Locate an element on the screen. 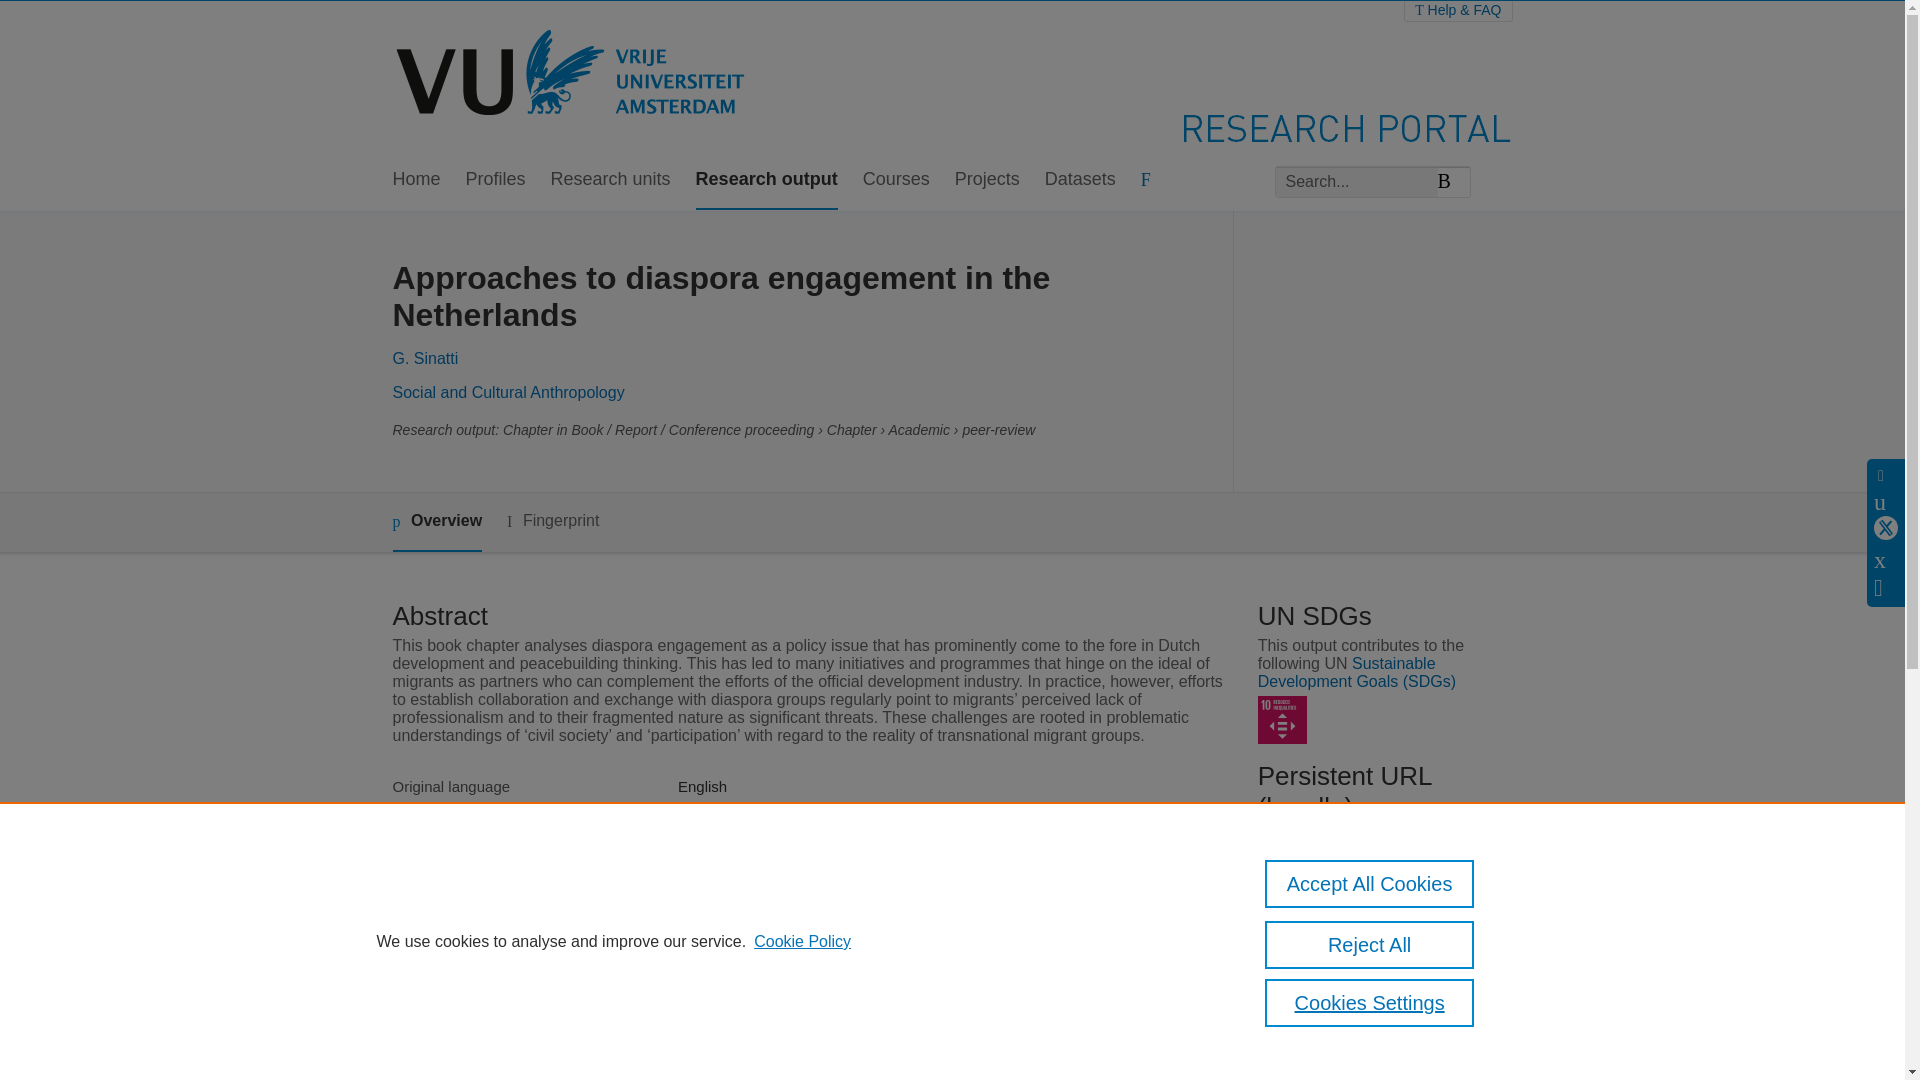 This screenshot has height=1080, width=1920. Home is located at coordinates (415, 180).